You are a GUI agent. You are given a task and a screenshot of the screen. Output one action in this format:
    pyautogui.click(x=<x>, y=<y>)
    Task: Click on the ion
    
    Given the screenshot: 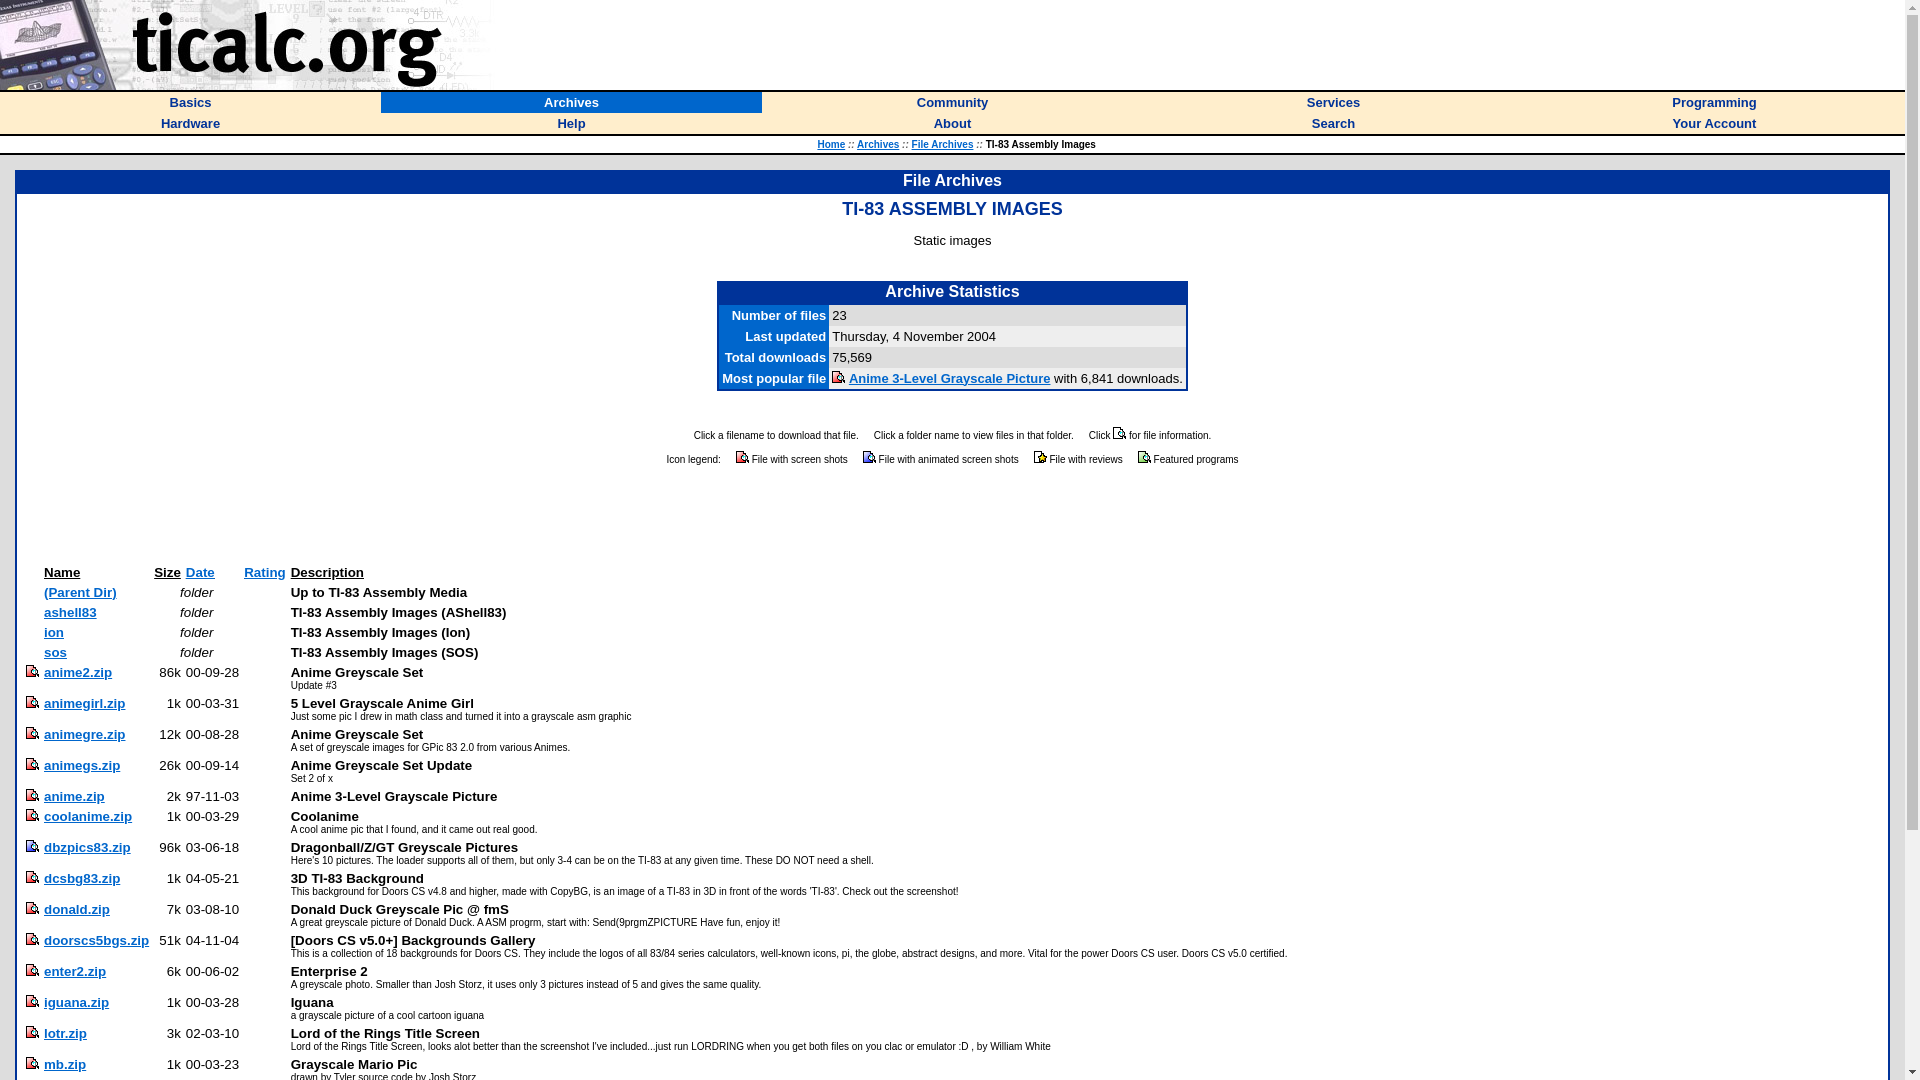 What is the action you would take?
    pyautogui.click(x=54, y=632)
    